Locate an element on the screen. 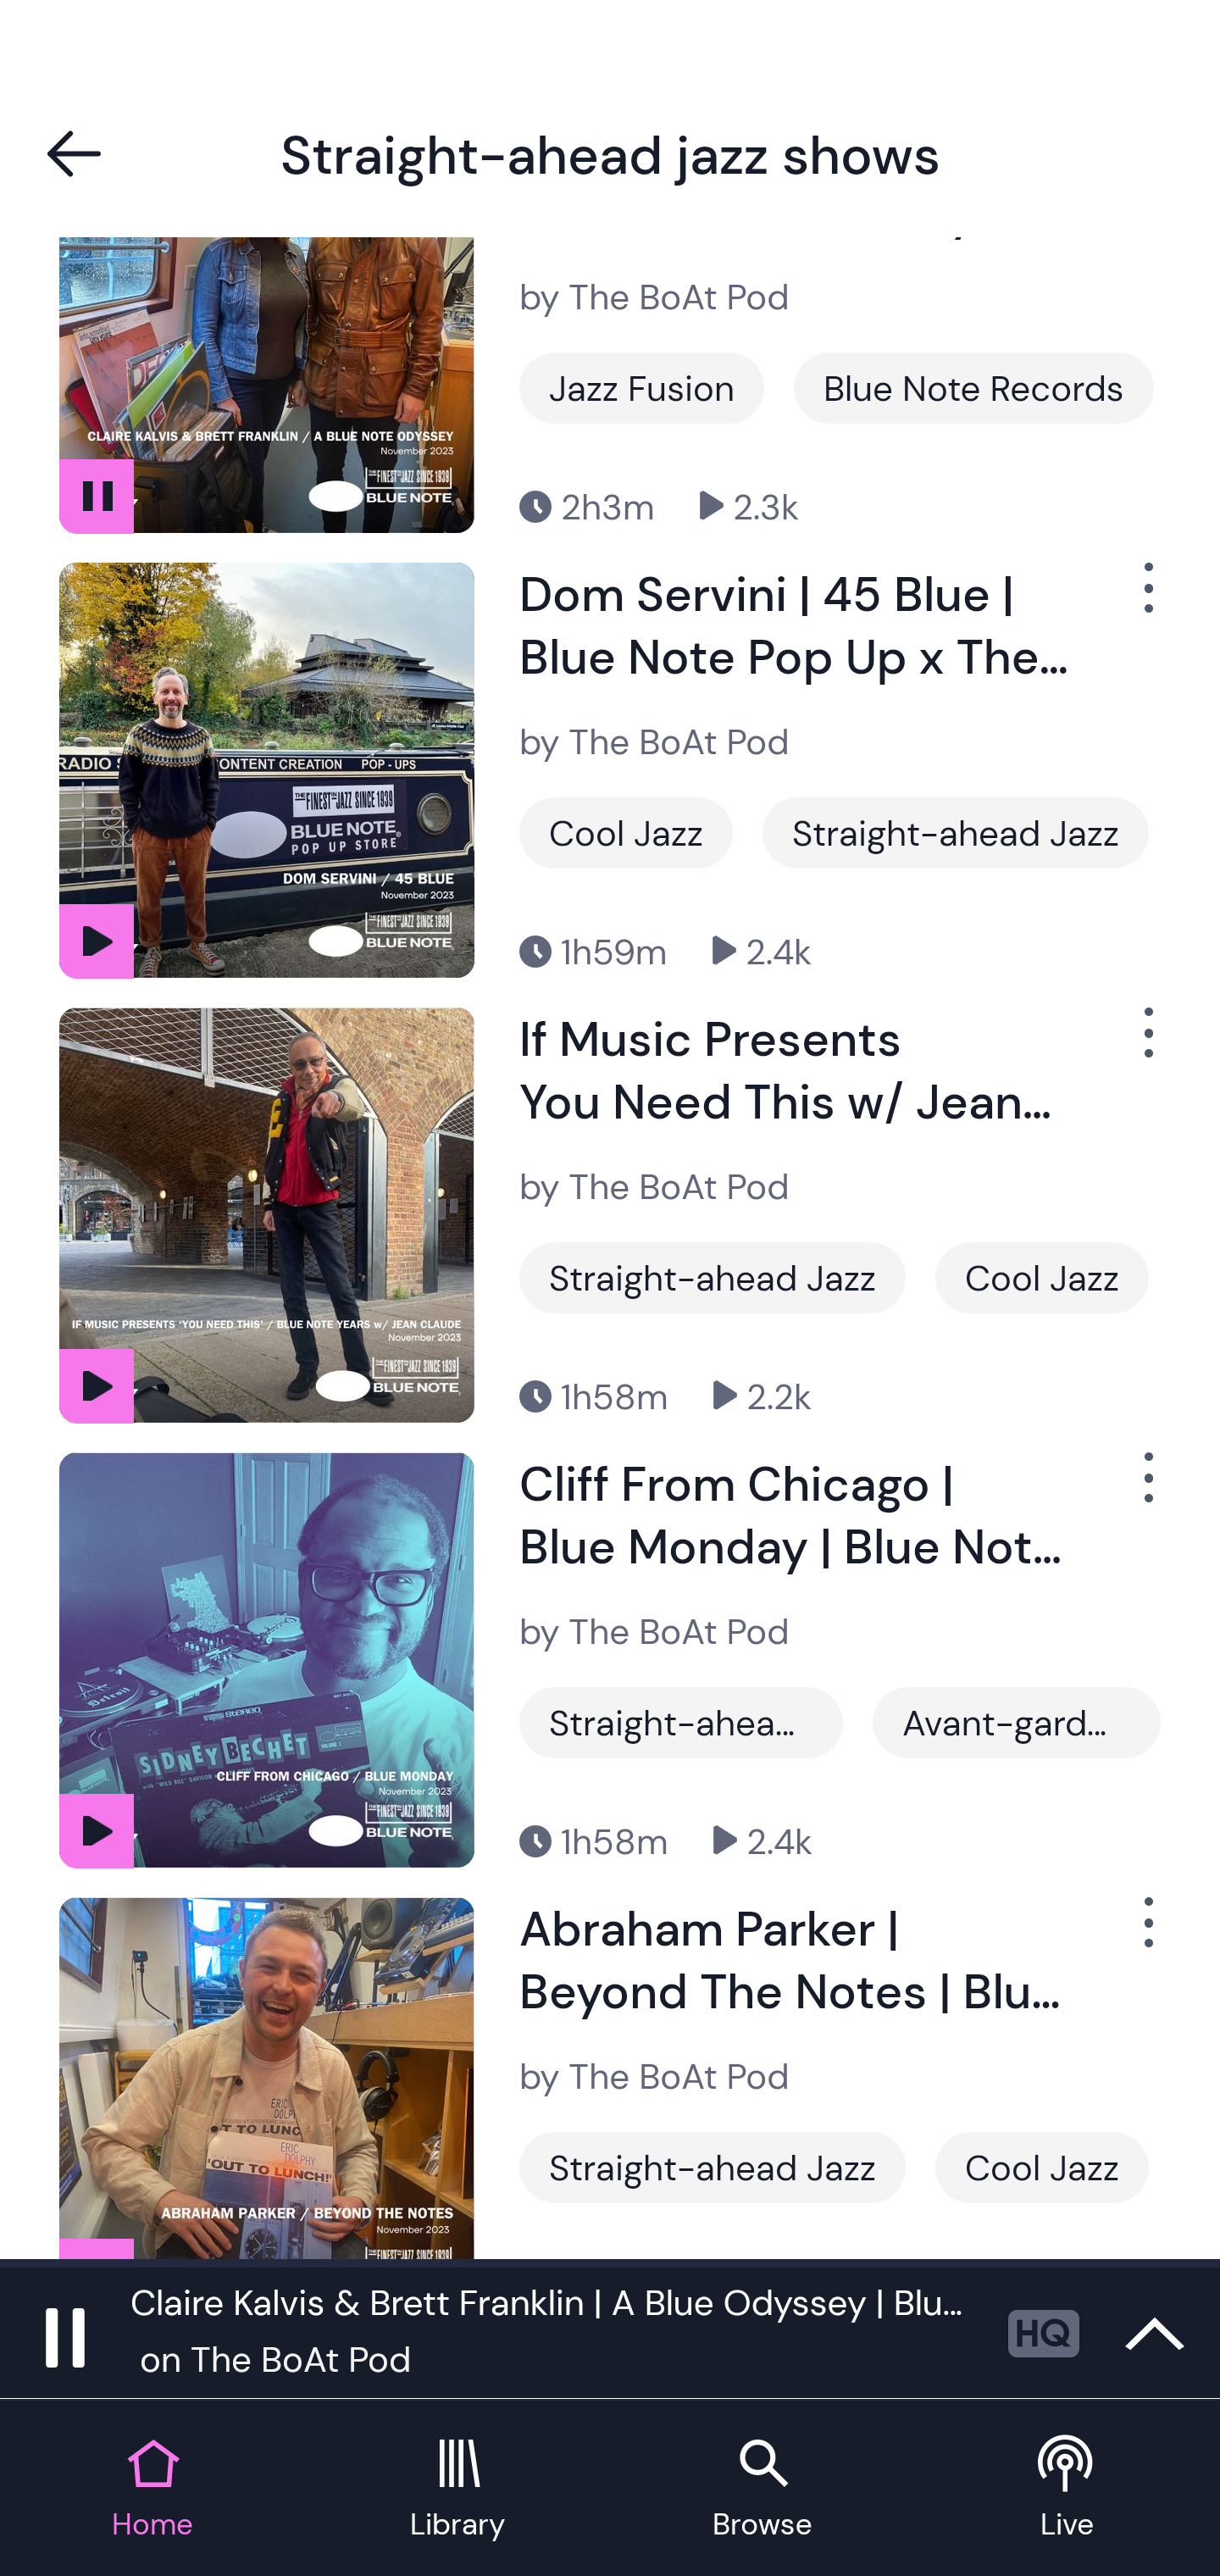  Jazz Fusion is located at coordinates (641, 387).